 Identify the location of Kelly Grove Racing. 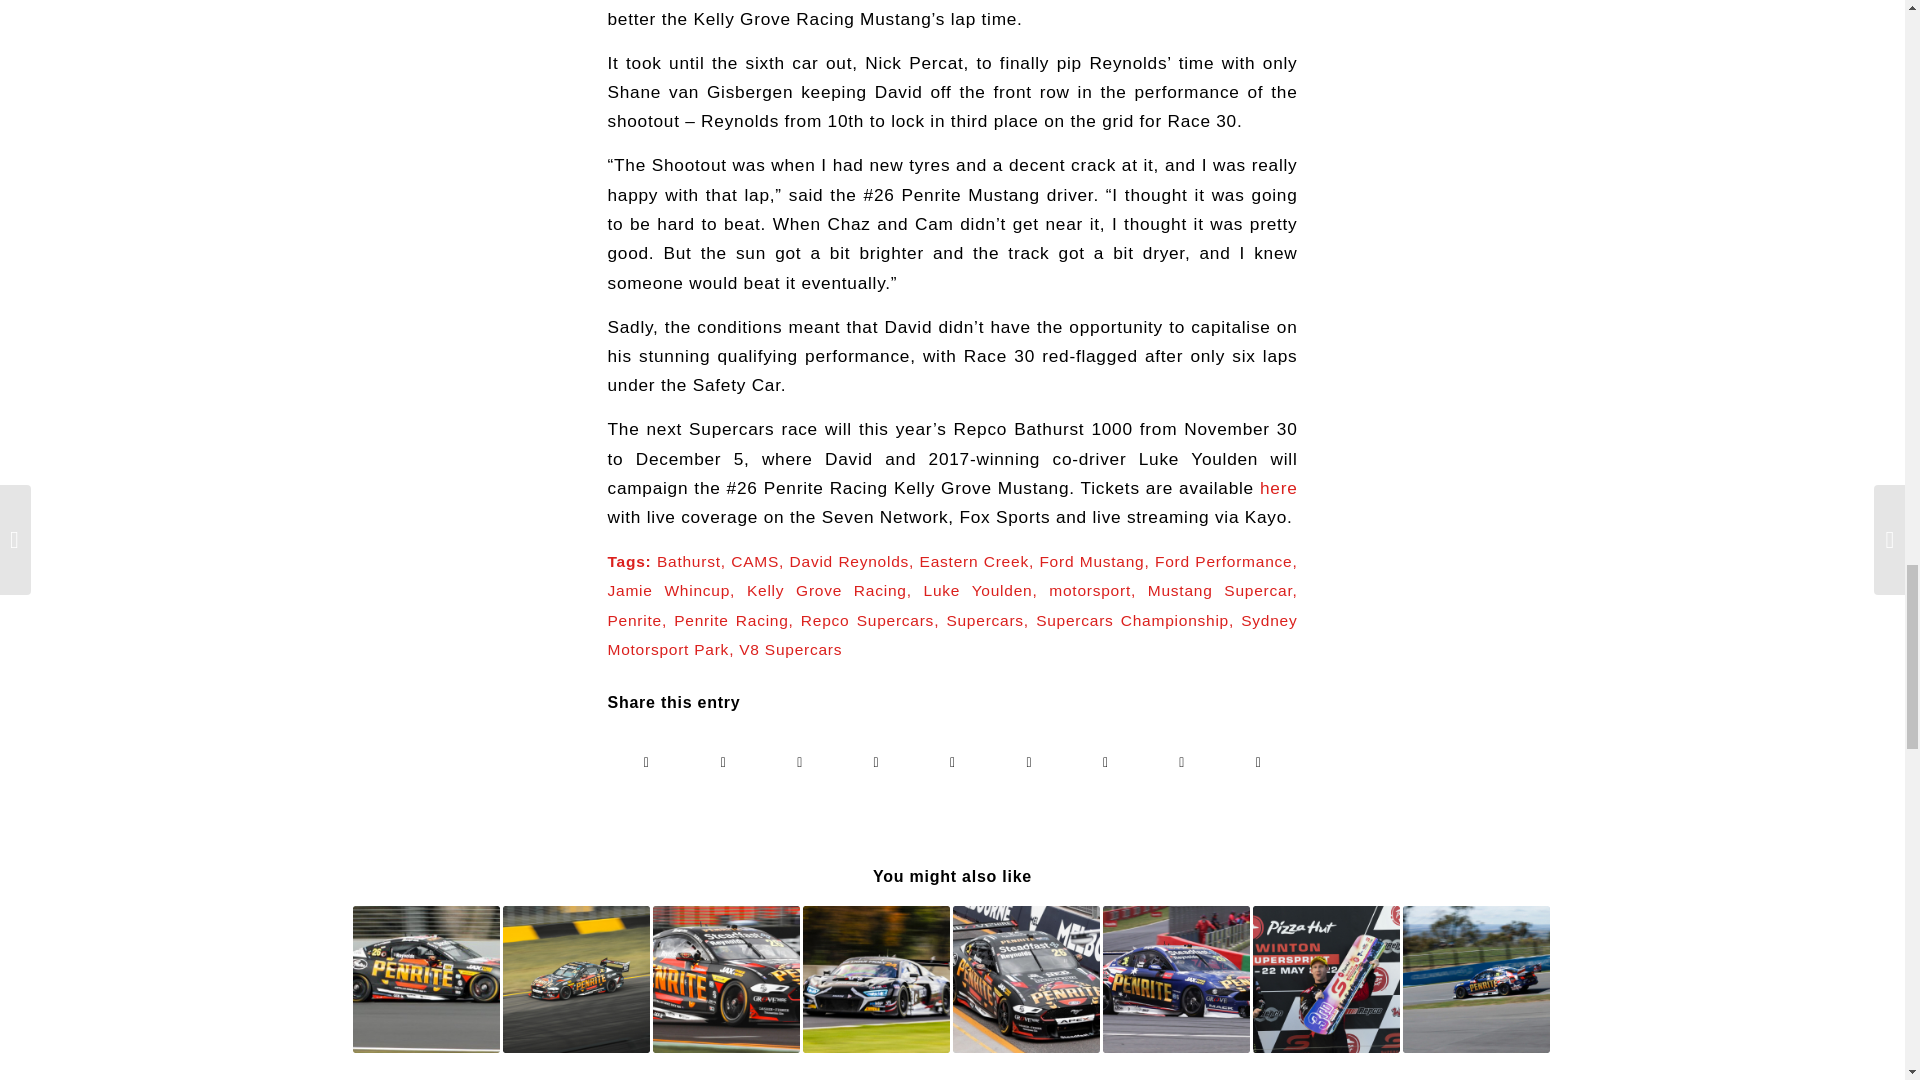
(826, 590).